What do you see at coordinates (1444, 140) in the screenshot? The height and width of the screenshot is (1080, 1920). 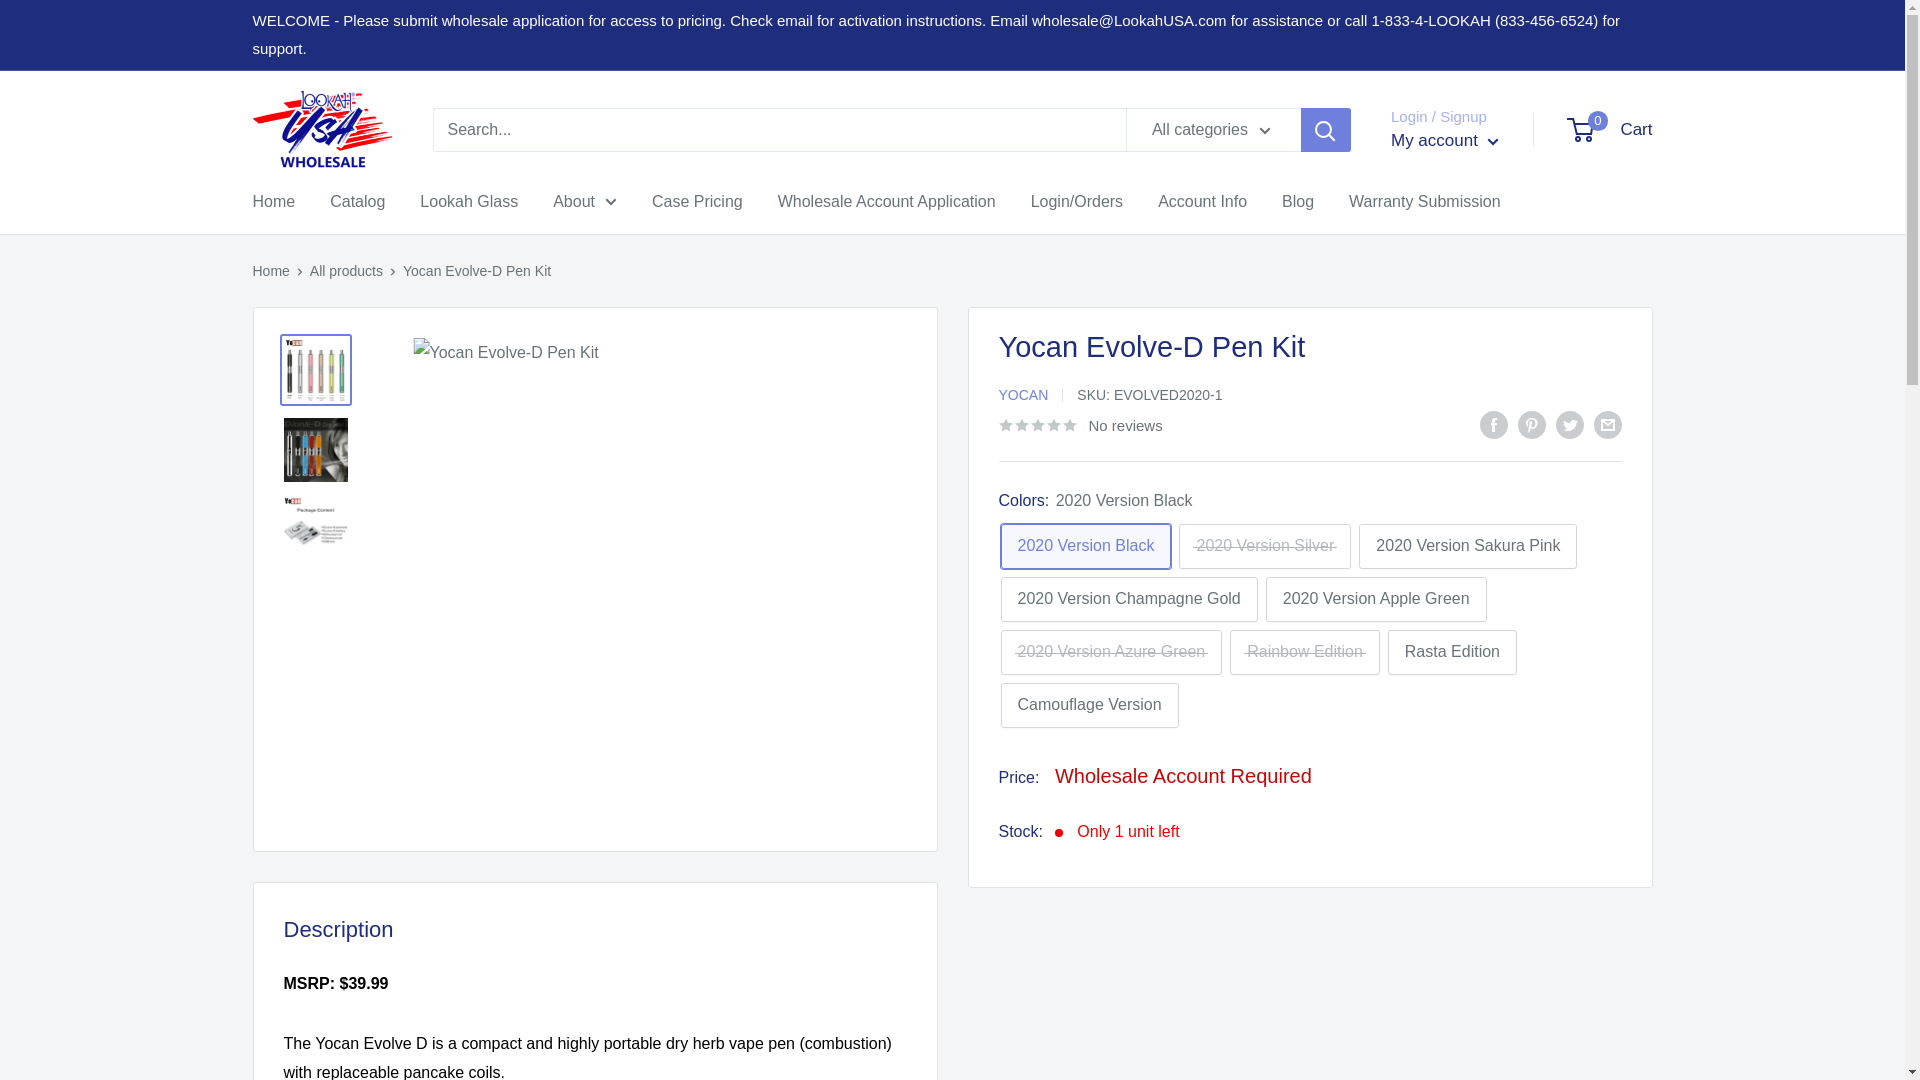 I see `2020 Version Sakura Pink` at bounding box center [1444, 140].